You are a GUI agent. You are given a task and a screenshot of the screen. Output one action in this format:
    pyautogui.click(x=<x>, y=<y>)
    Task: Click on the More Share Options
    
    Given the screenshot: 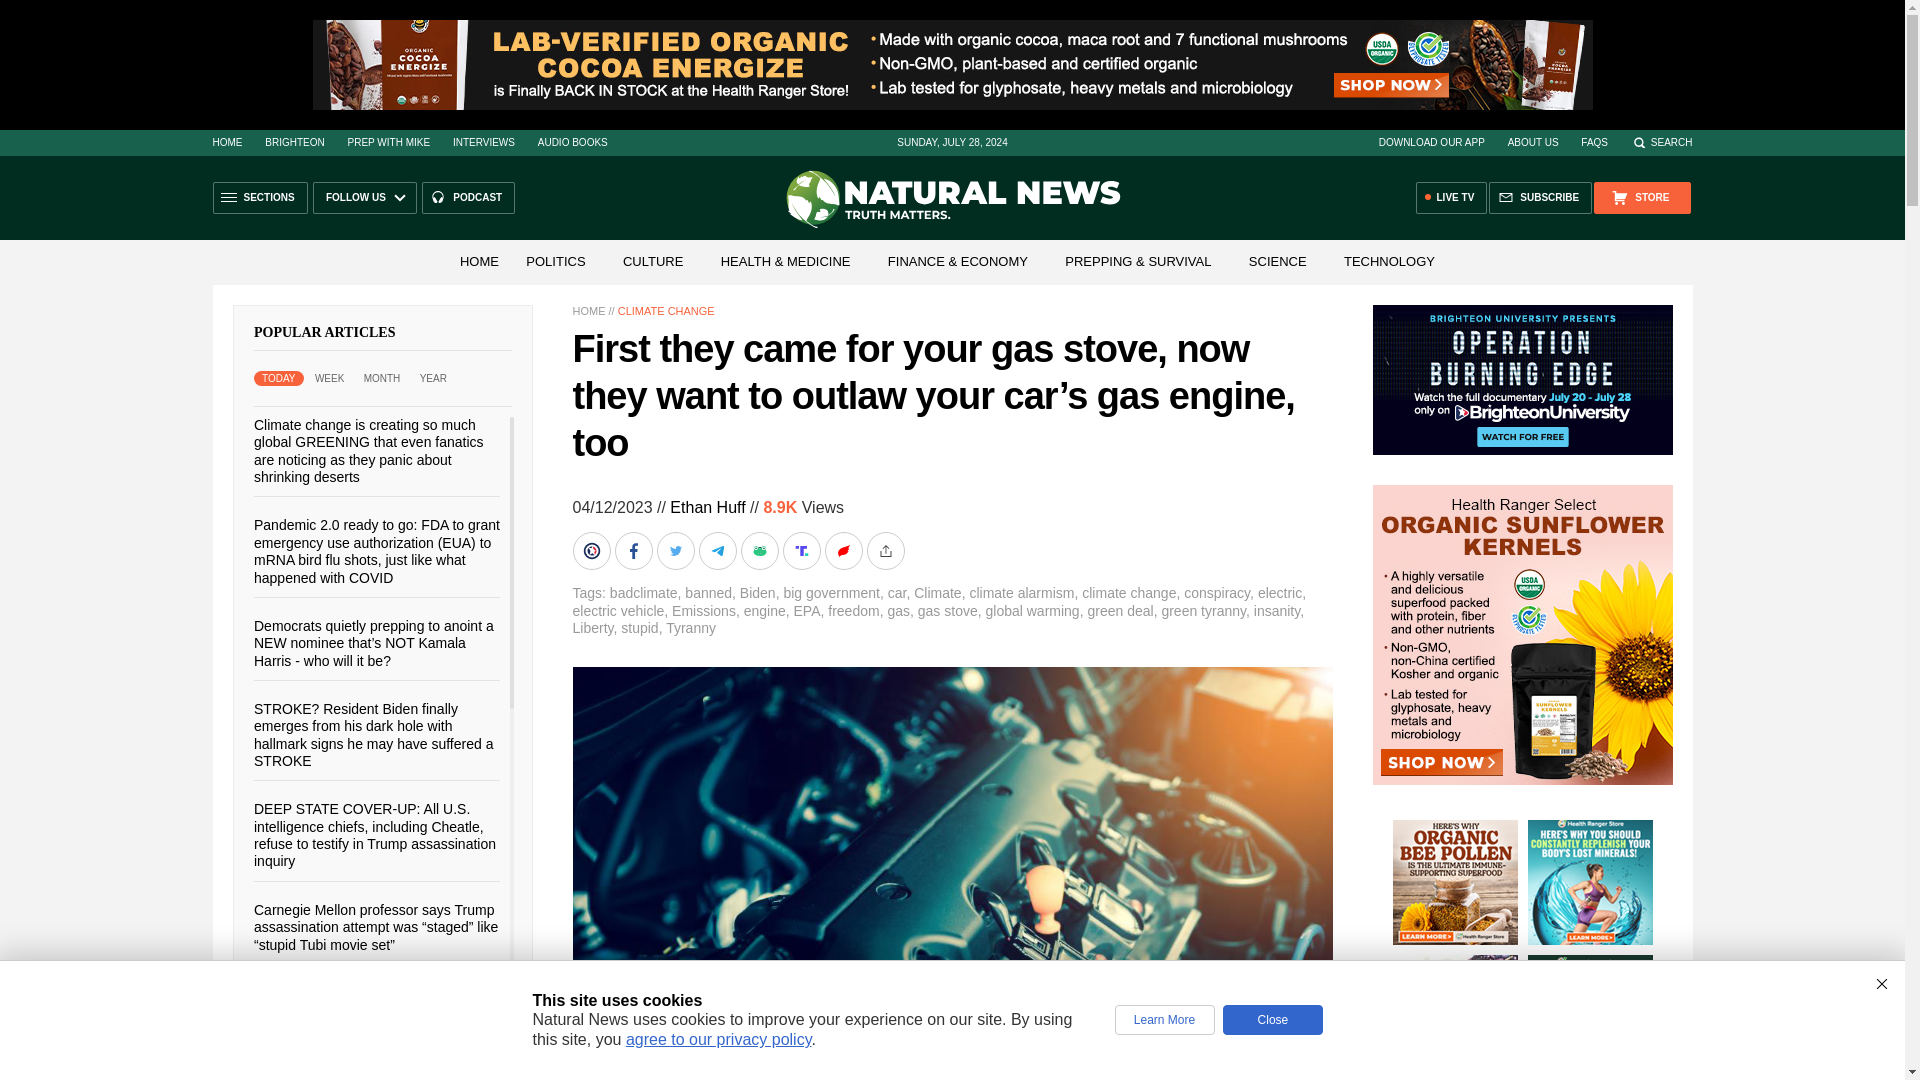 What is the action you would take?
    pyautogui.click(x=886, y=551)
    